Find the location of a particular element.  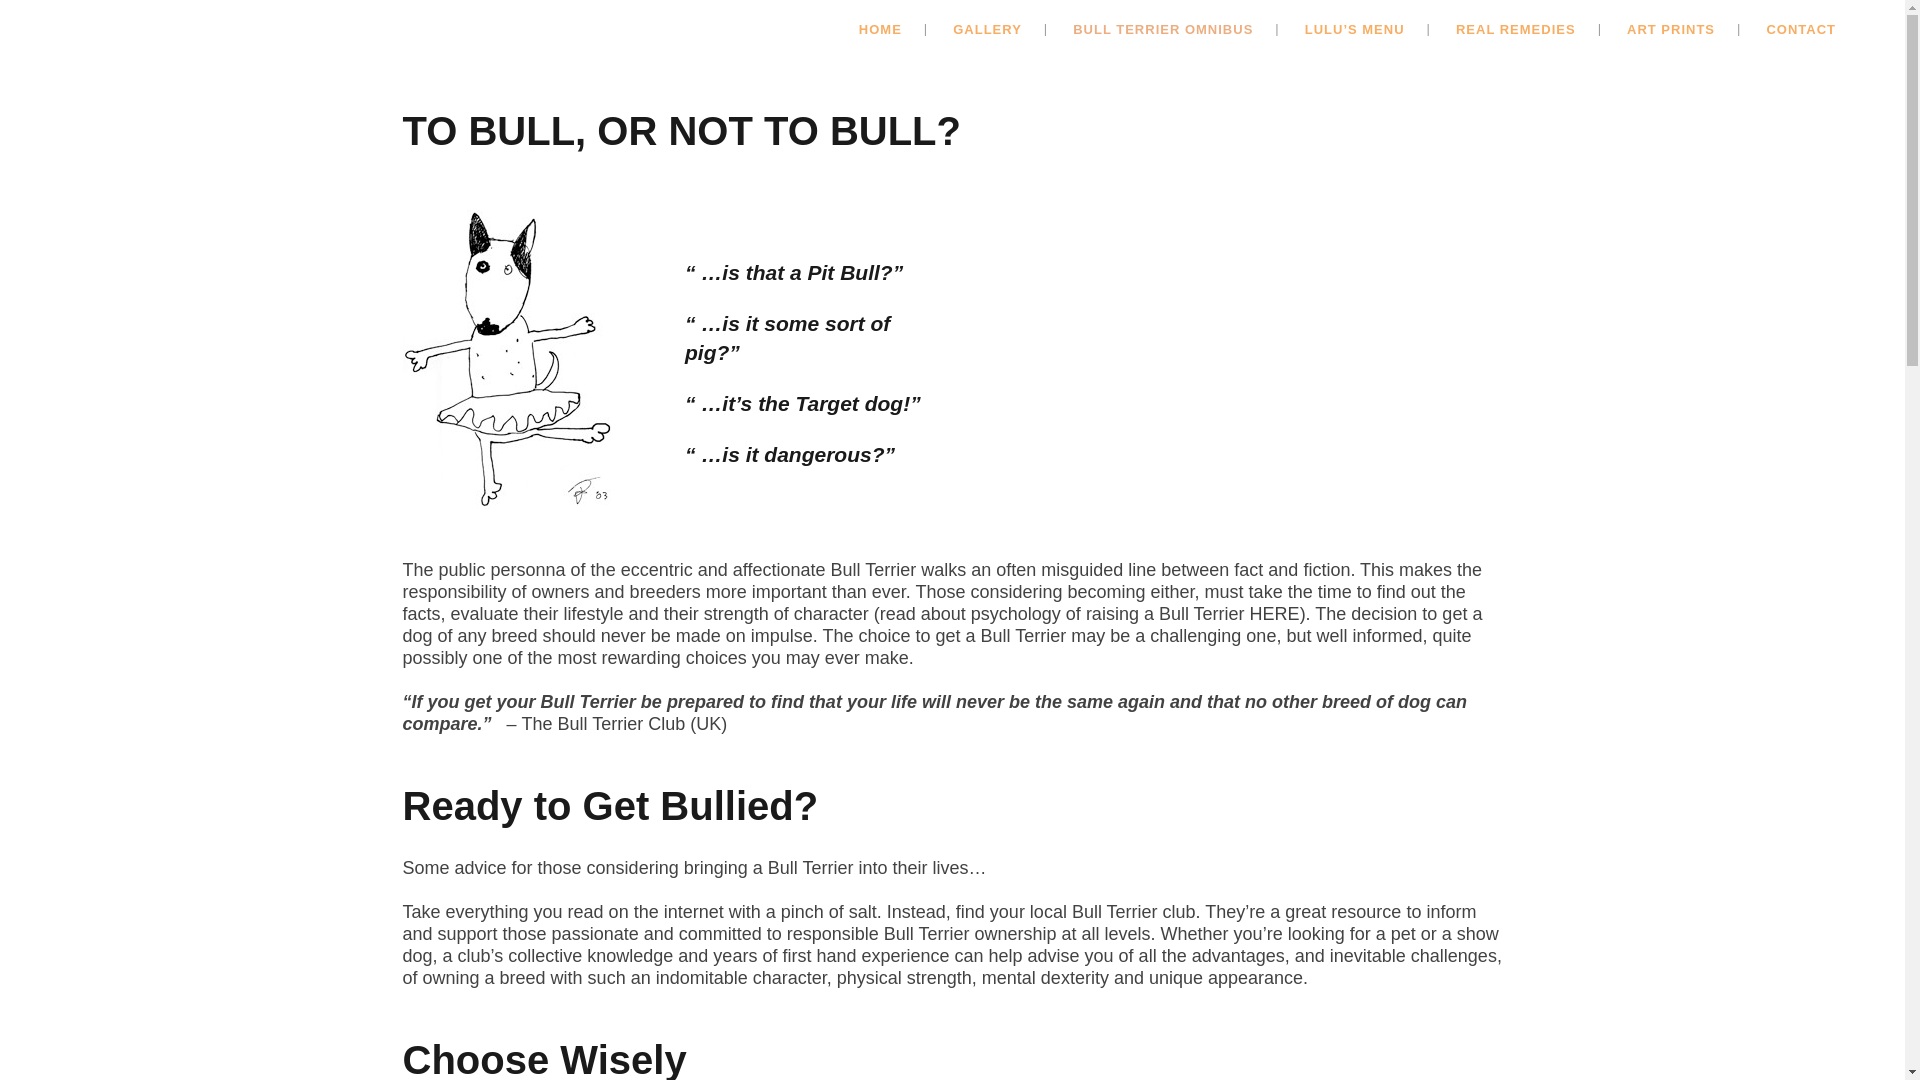

HERE is located at coordinates (1274, 614).